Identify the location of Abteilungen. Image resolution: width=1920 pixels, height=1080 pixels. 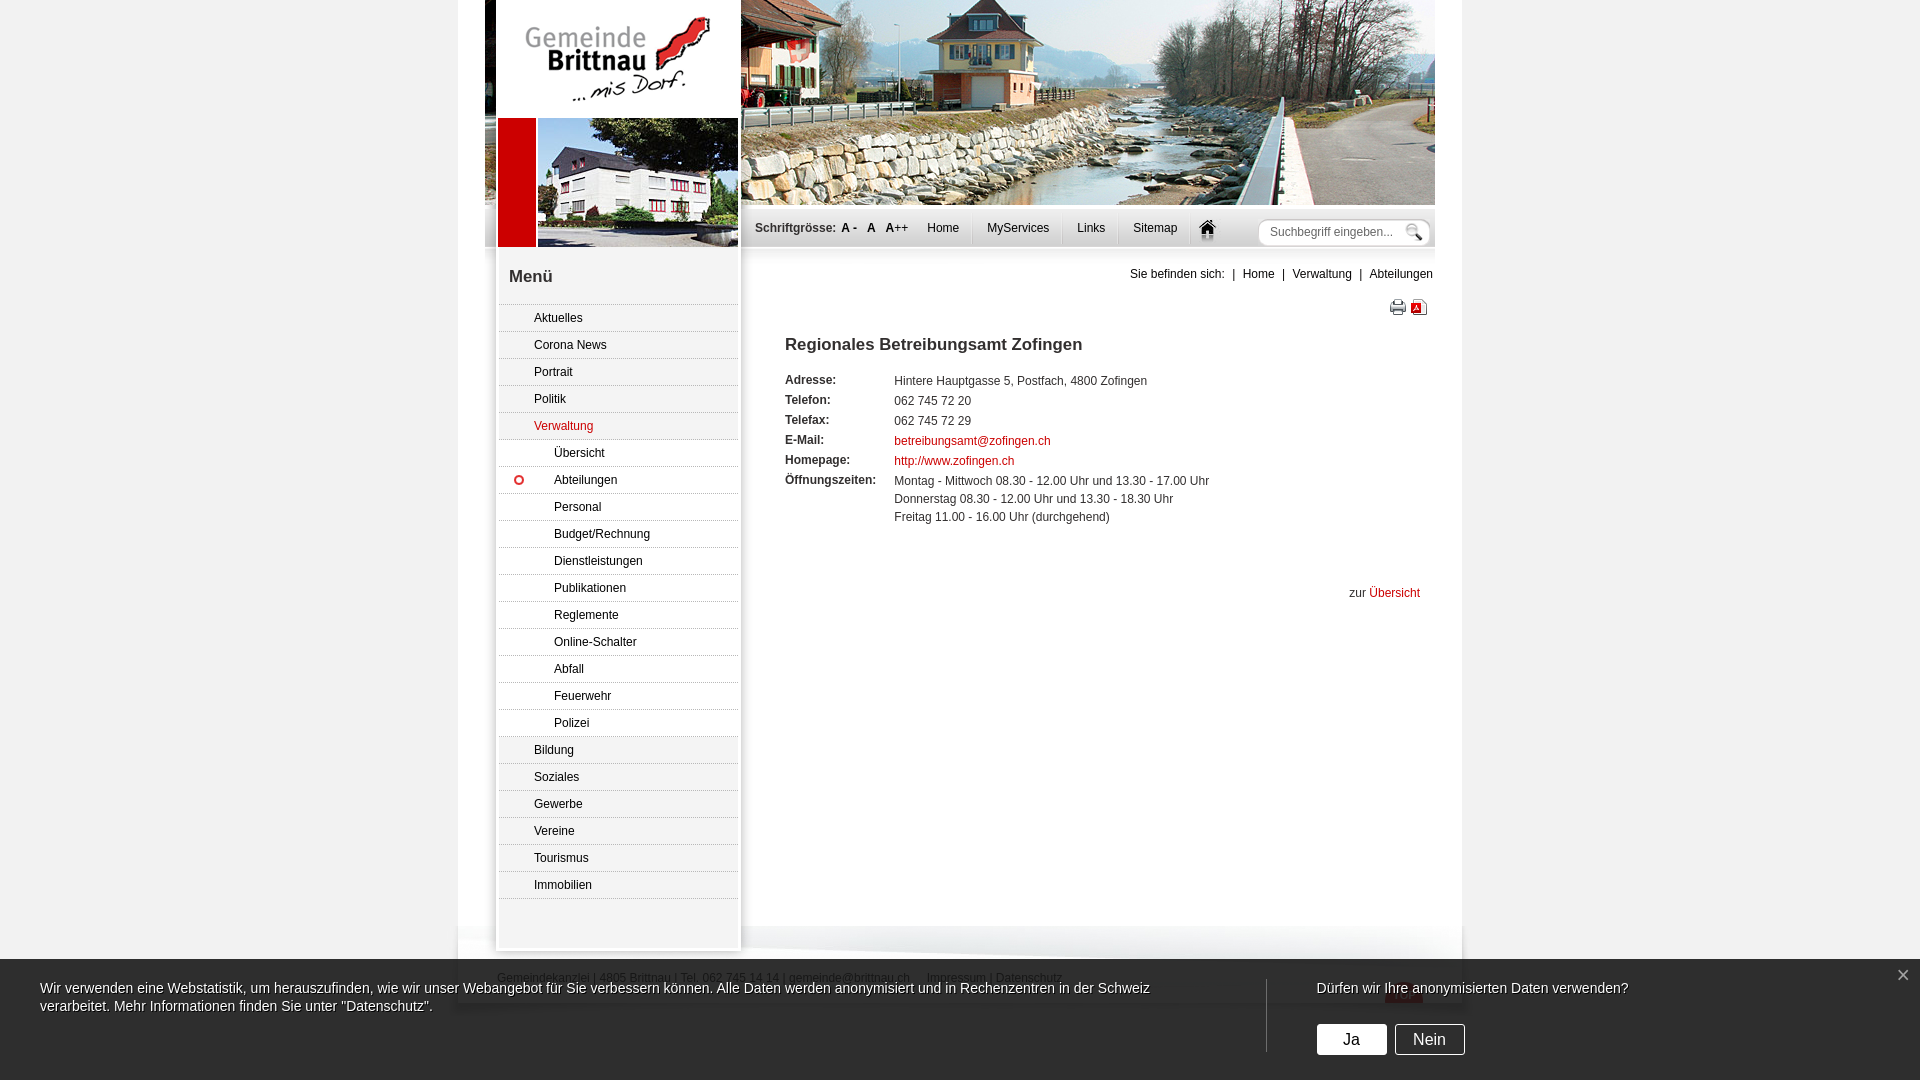
(618, 480).